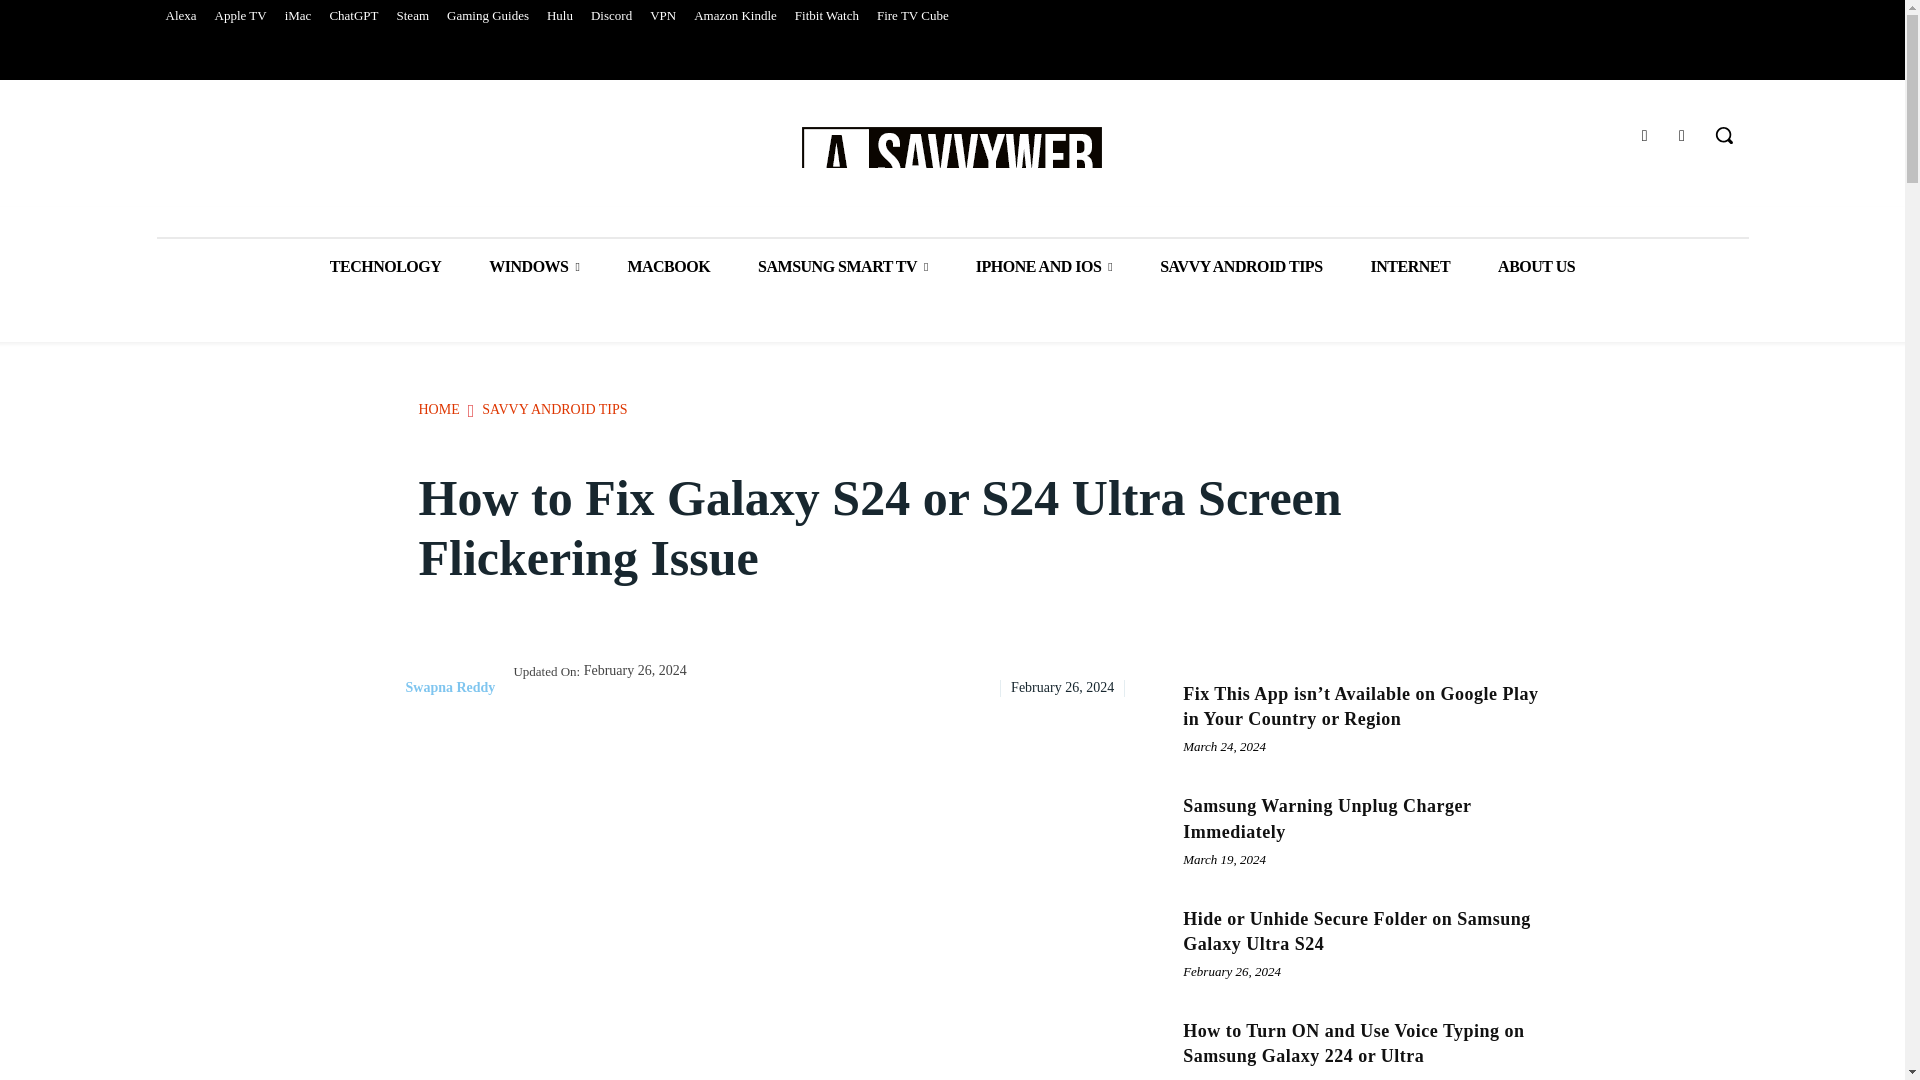  Describe the element at coordinates (952, 160) in the screenshot. I see `A Savvy Web` at that location.